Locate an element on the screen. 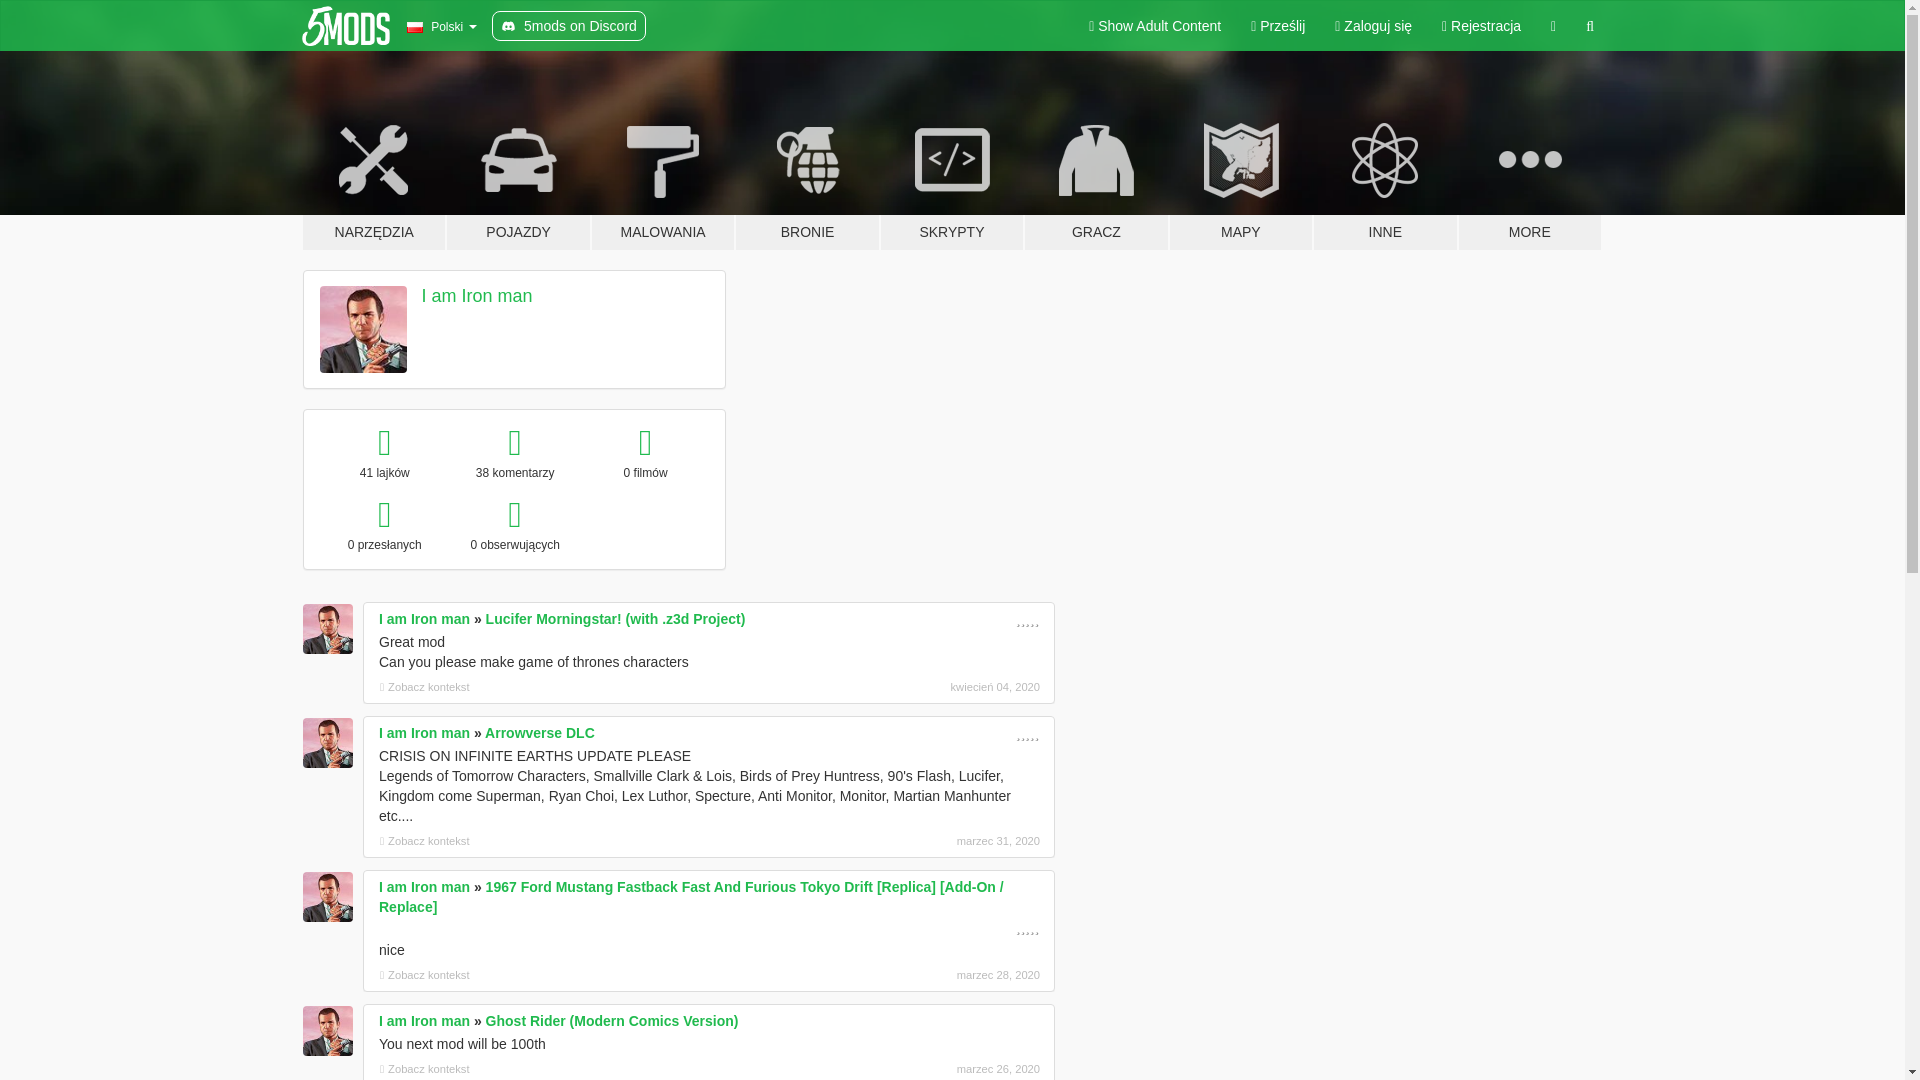 This screenshot has width=1920, height=1080. Show Adult Content is located at coordinates (1154, 26).